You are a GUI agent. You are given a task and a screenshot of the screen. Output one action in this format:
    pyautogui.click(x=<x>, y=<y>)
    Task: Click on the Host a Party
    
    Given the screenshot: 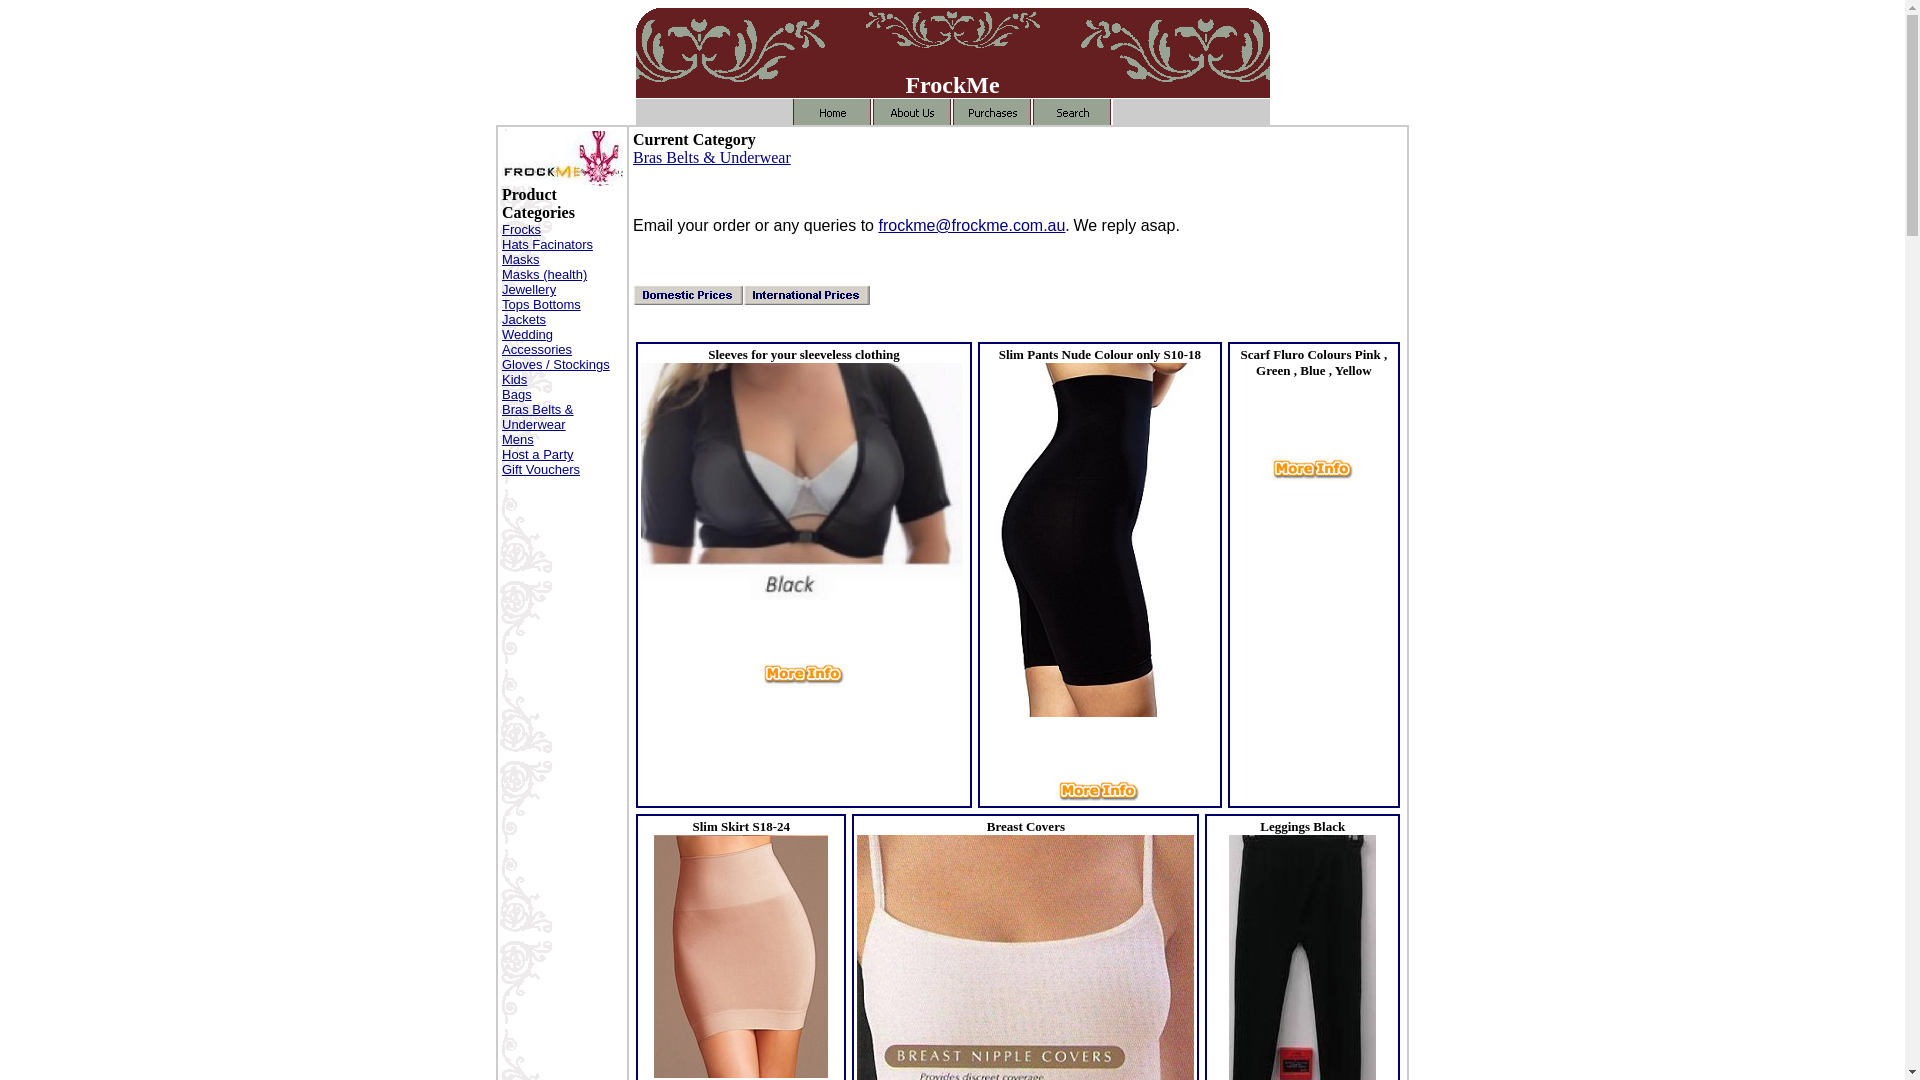 What is the action you would take?
    pyautogui.click(x=538, y=454)
    